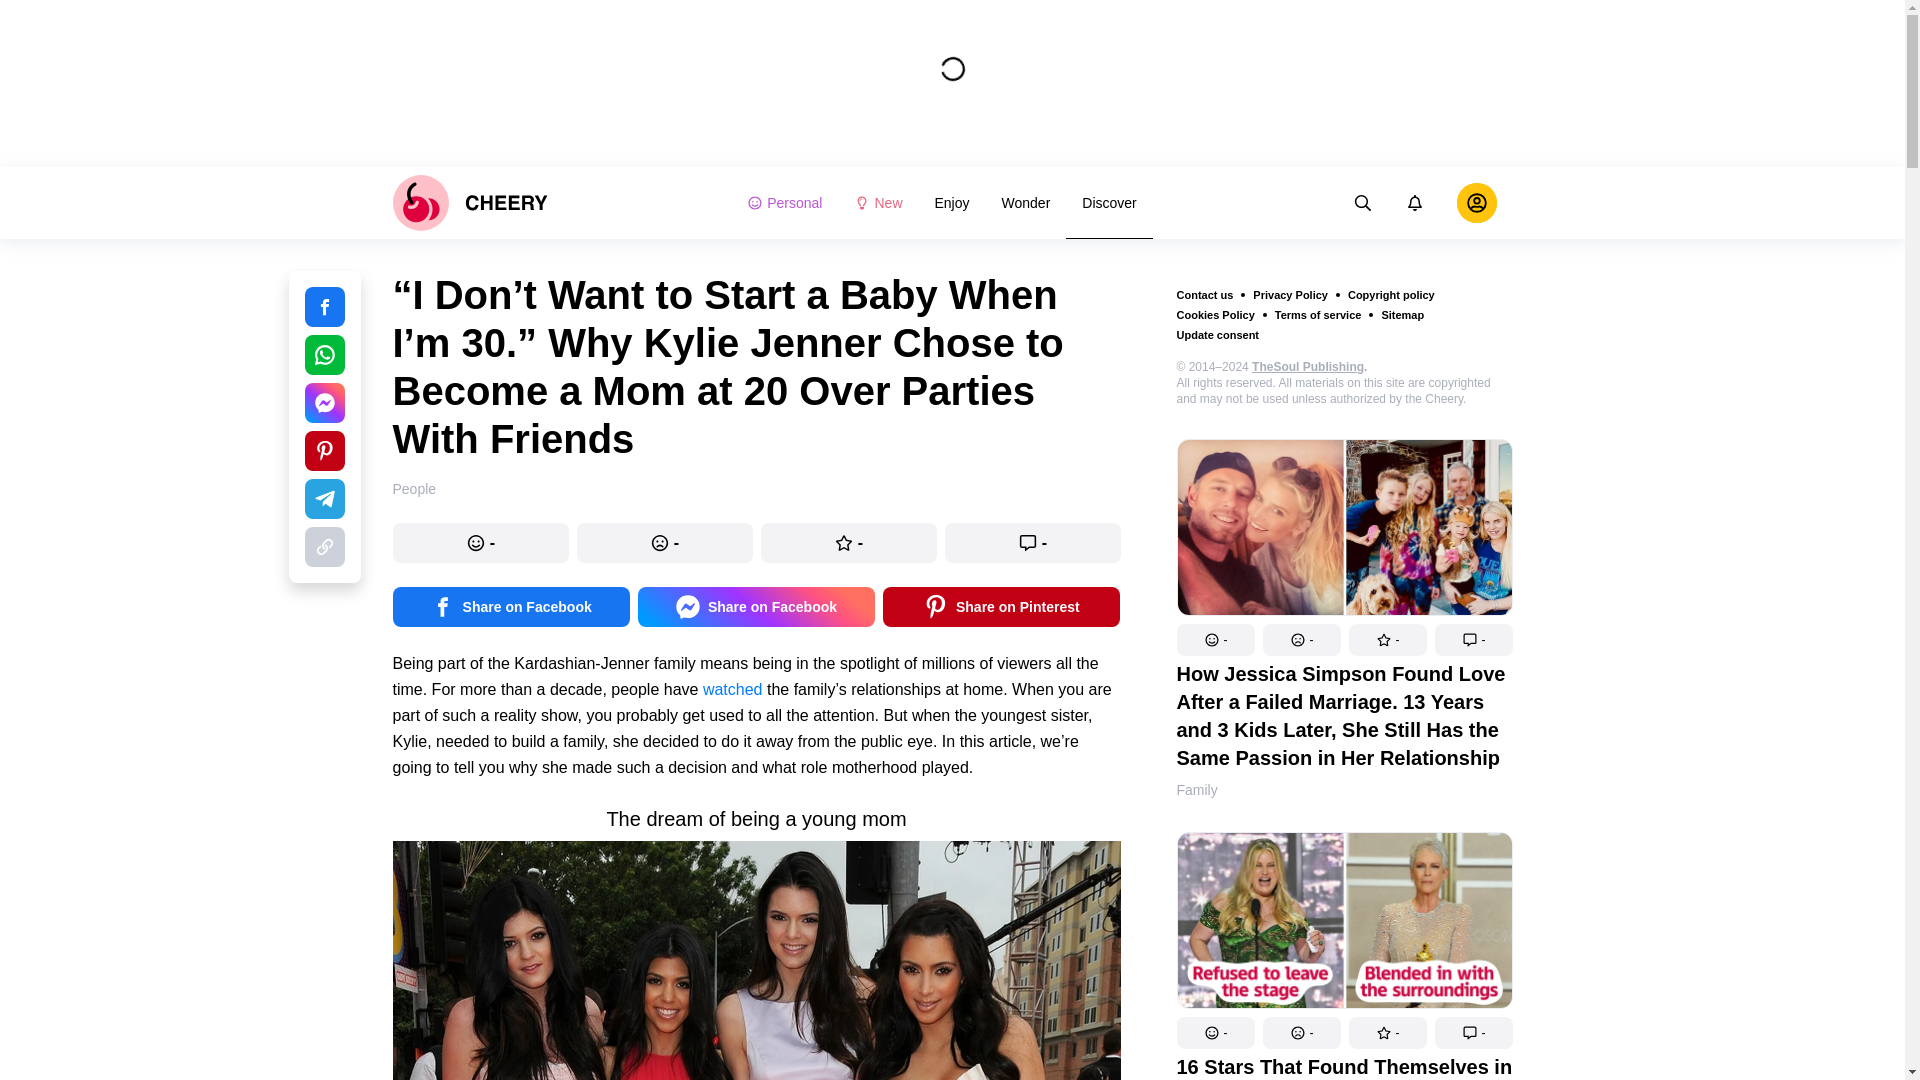 Image resolution: width=1920 pixels, height=1080 pixels. Describe the element at coordinates (323, 499) in the screenshot. I see `Share on Telegram` at that location.